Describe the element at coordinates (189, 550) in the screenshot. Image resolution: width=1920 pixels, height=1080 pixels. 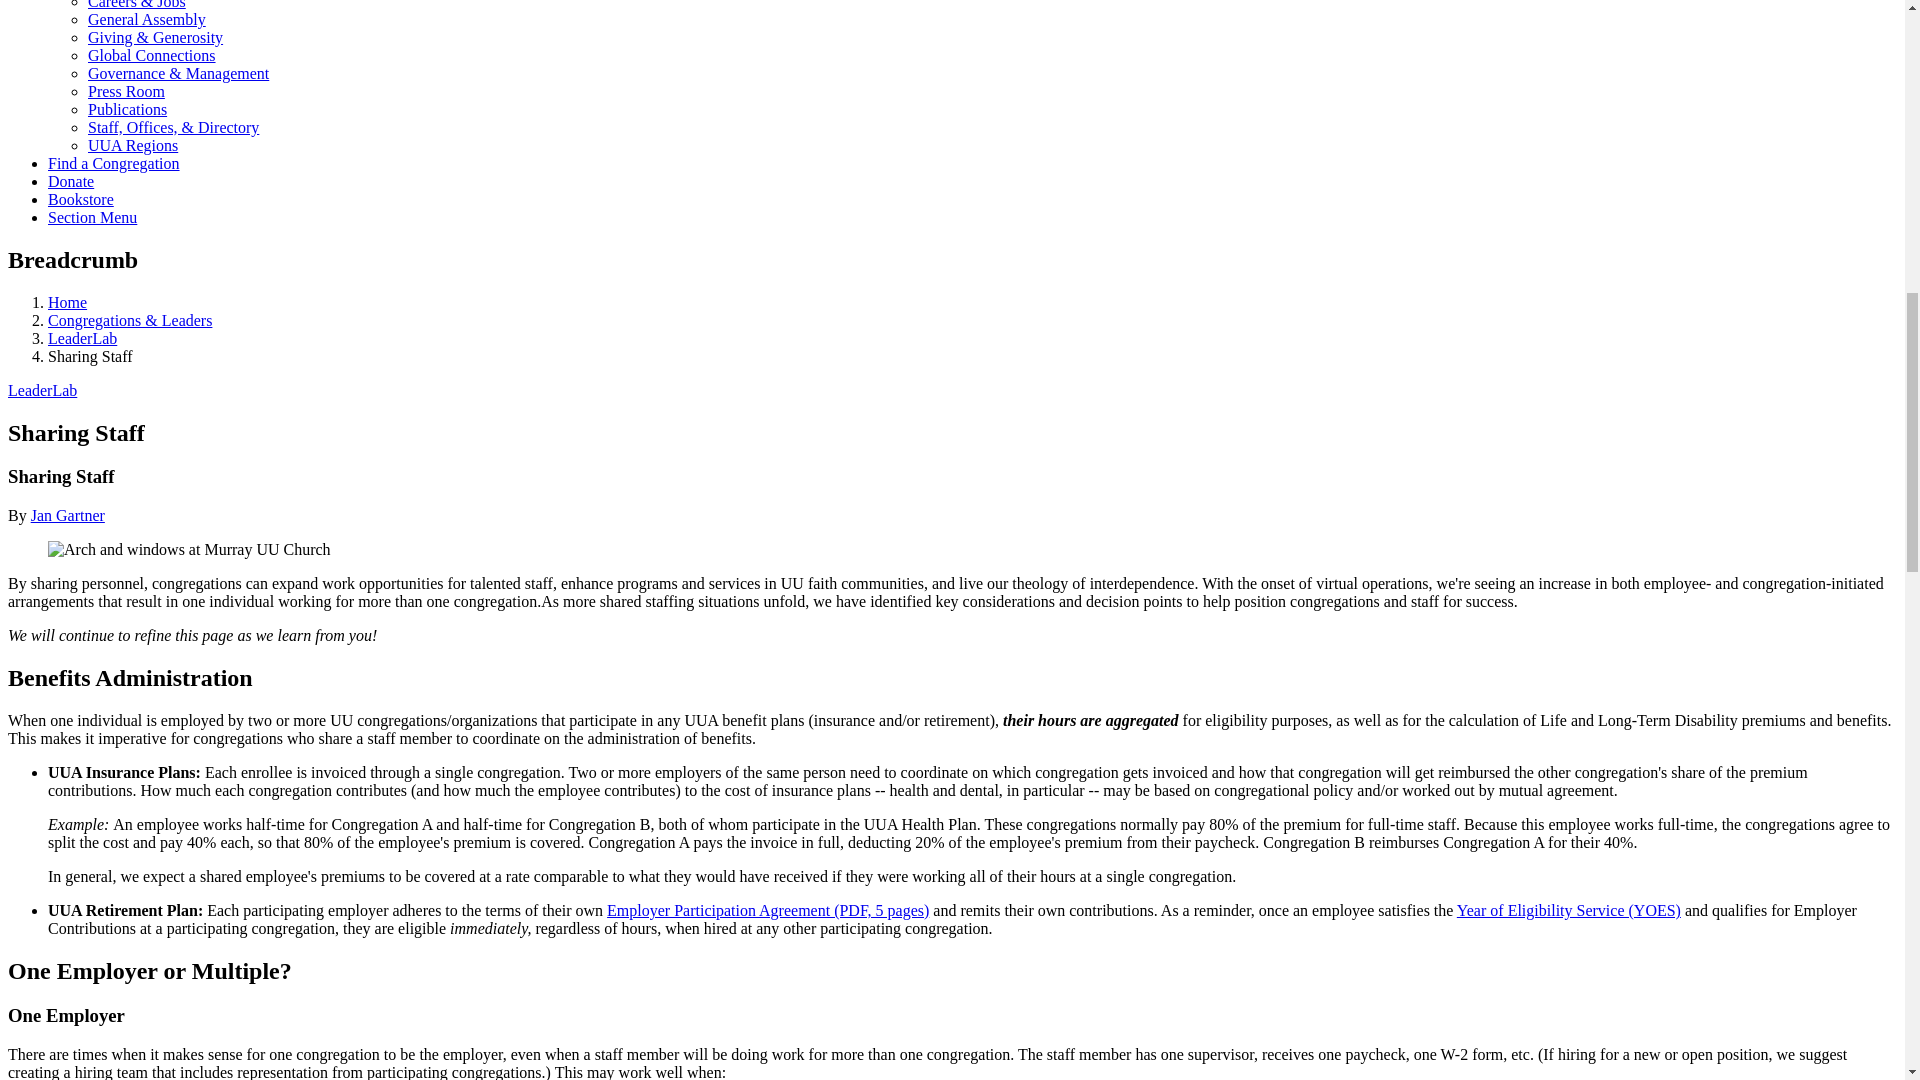
I see `Image courtesy of GregW on UU Flickr` at that location.